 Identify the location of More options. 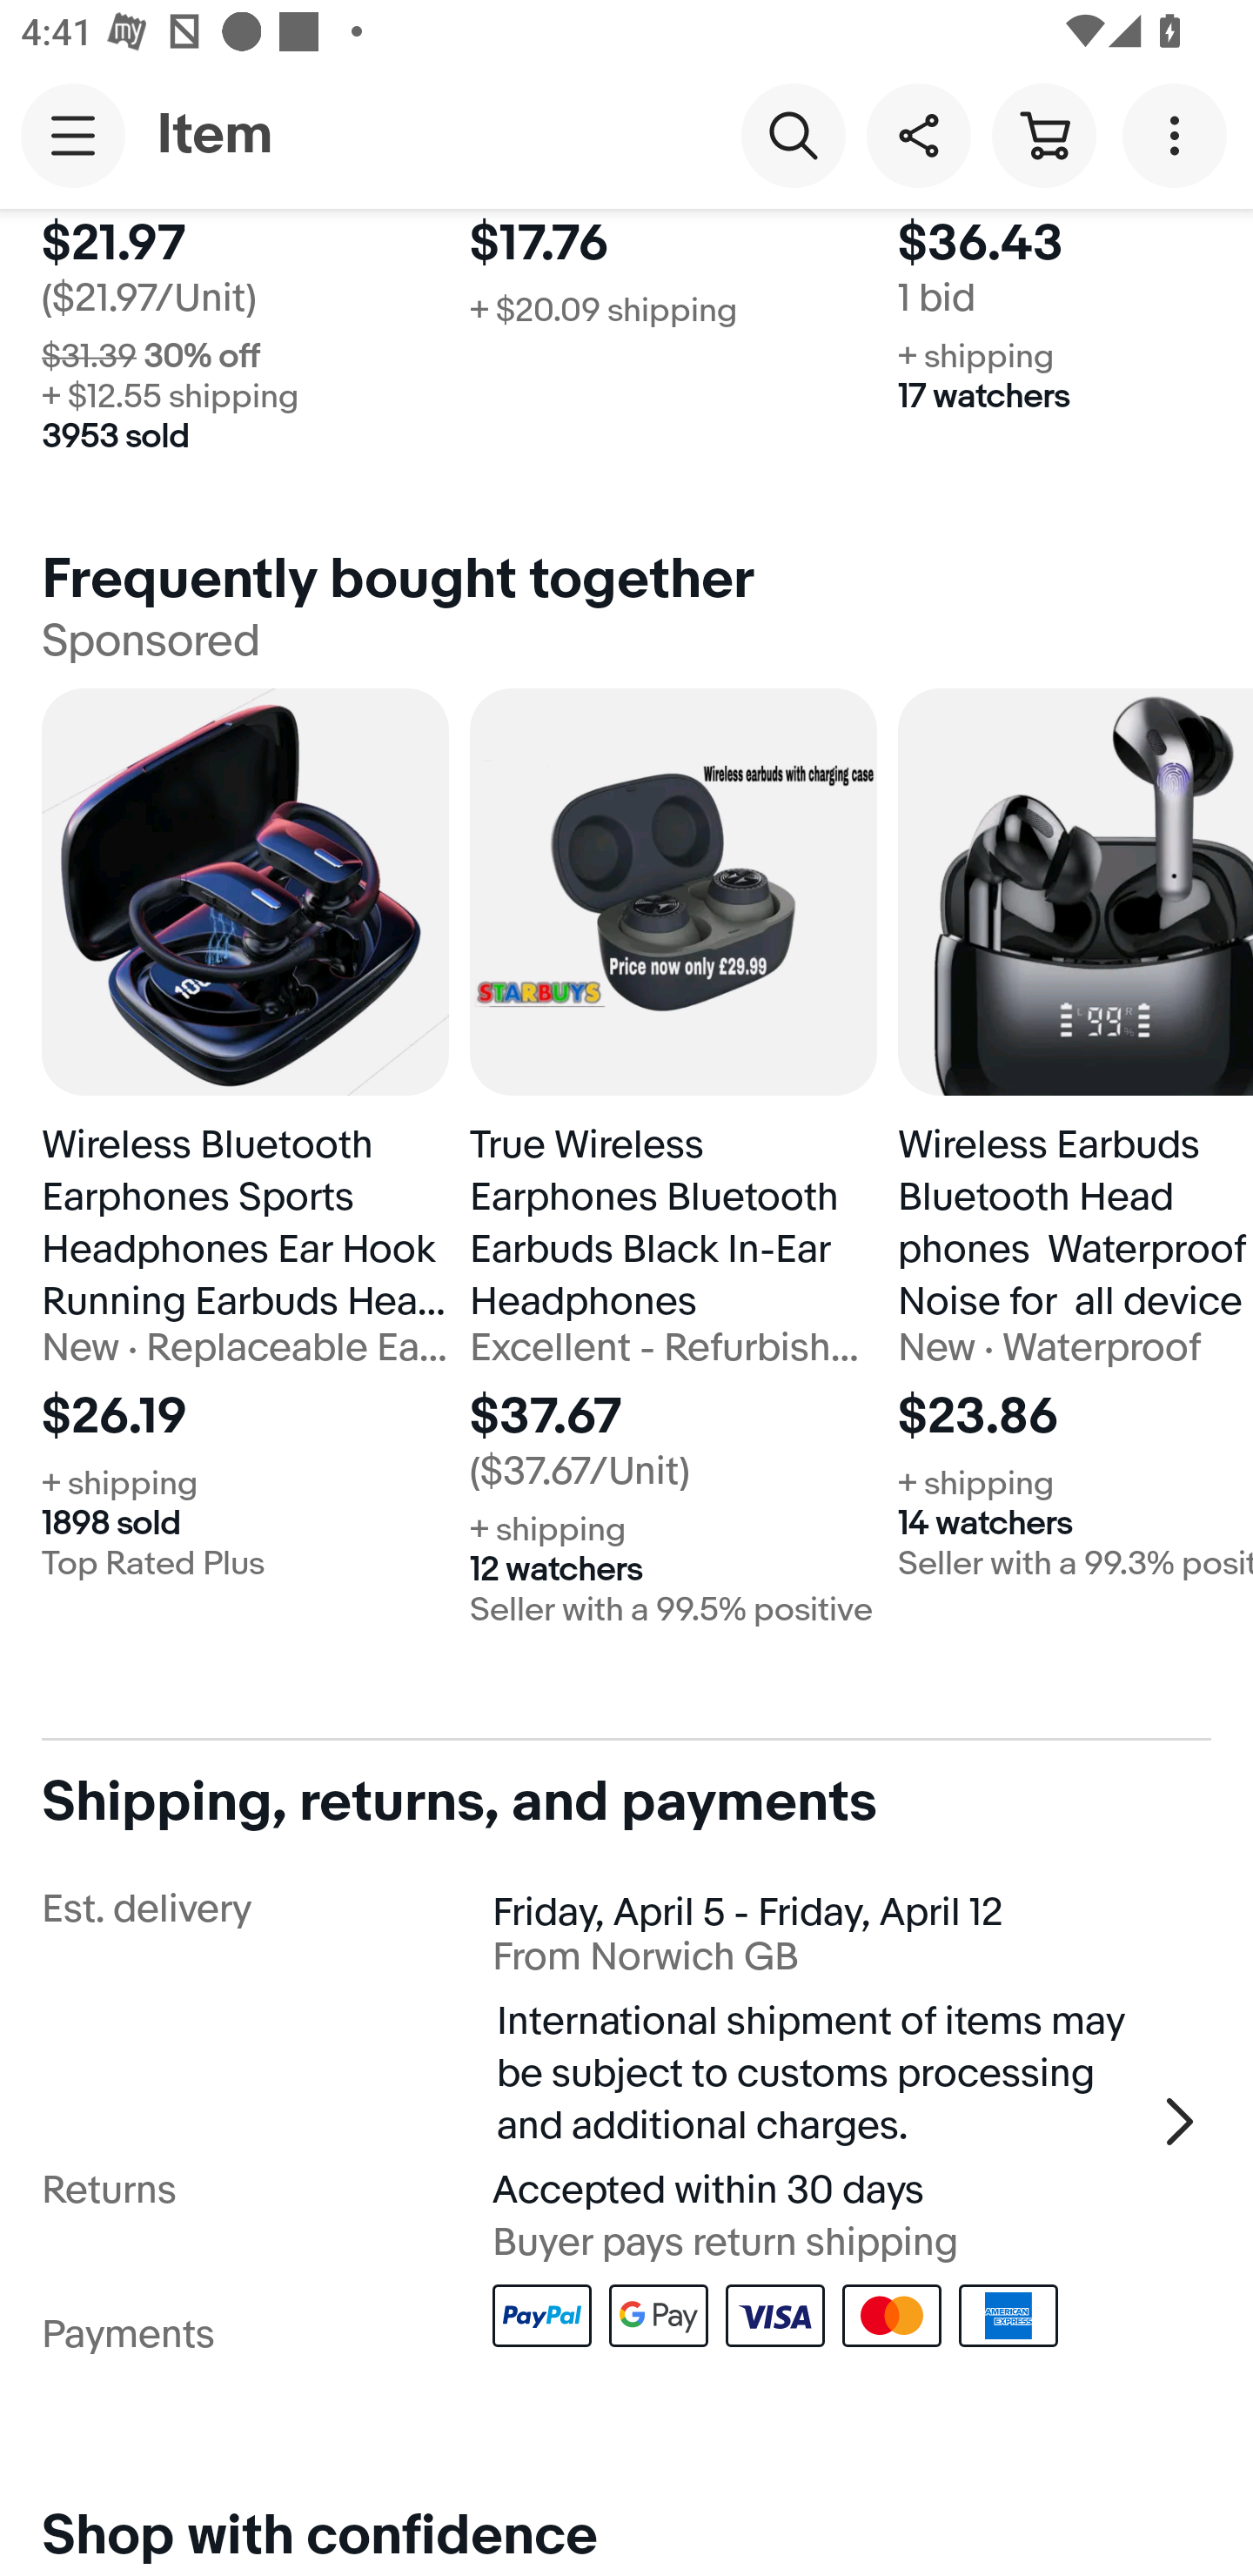
(1180, 134).